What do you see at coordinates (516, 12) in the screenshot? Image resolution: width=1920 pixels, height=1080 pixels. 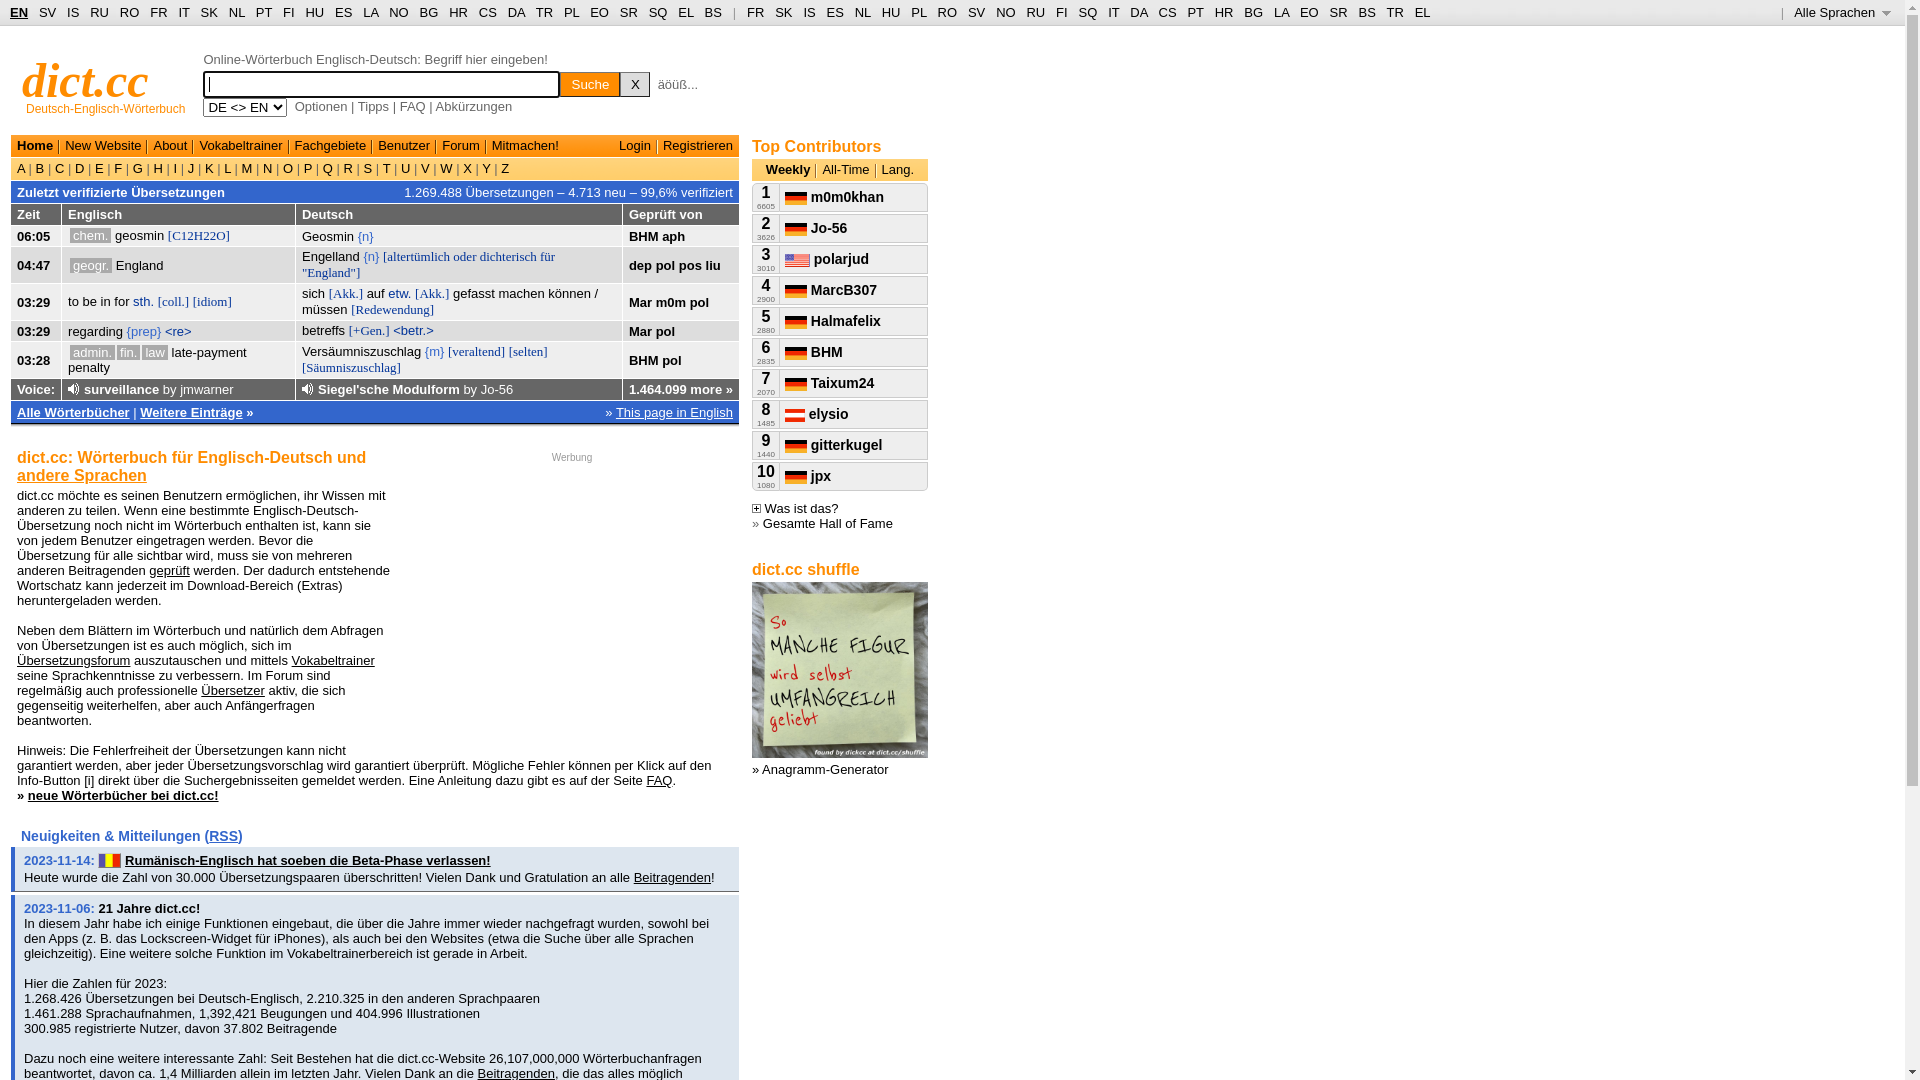 I see `DA` at bounding box center [516, 12].